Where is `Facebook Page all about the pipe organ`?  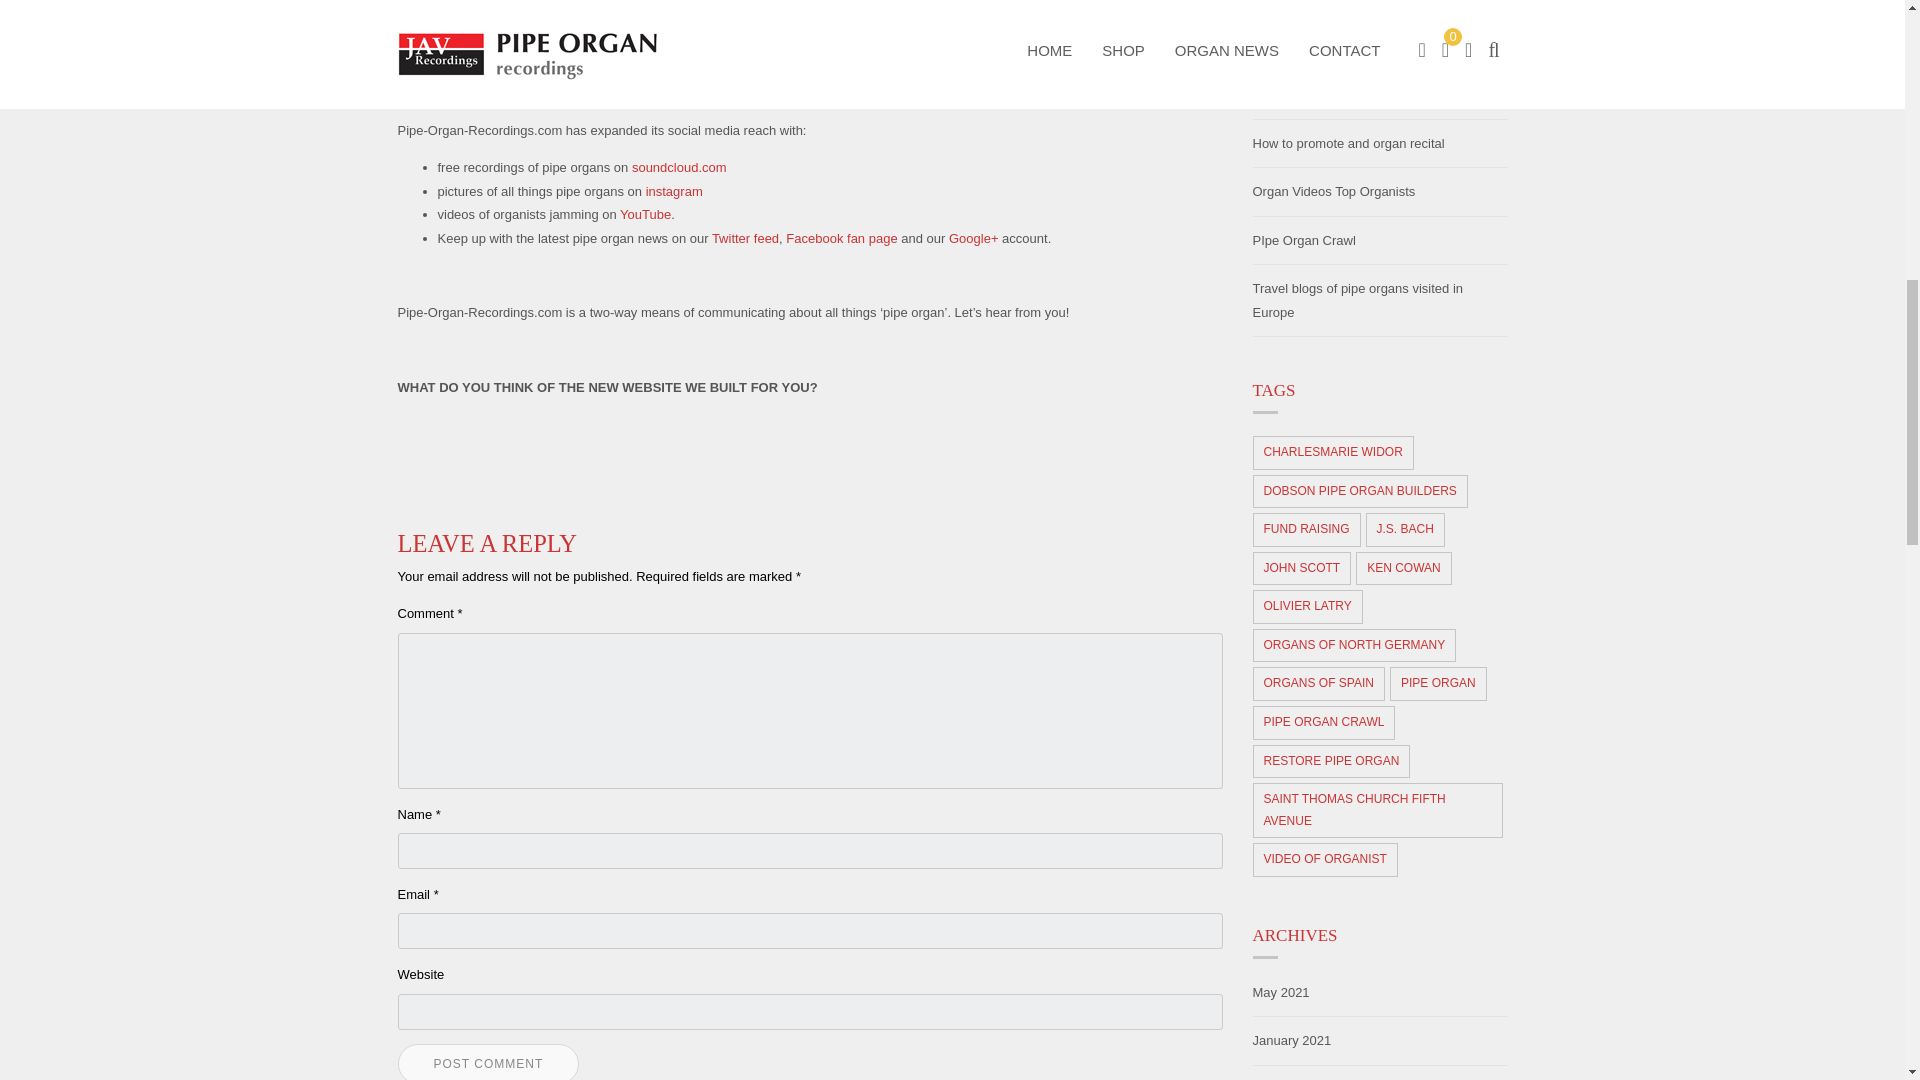 Facebook Page all about the pipe organ is located at coordinates (840, 238).